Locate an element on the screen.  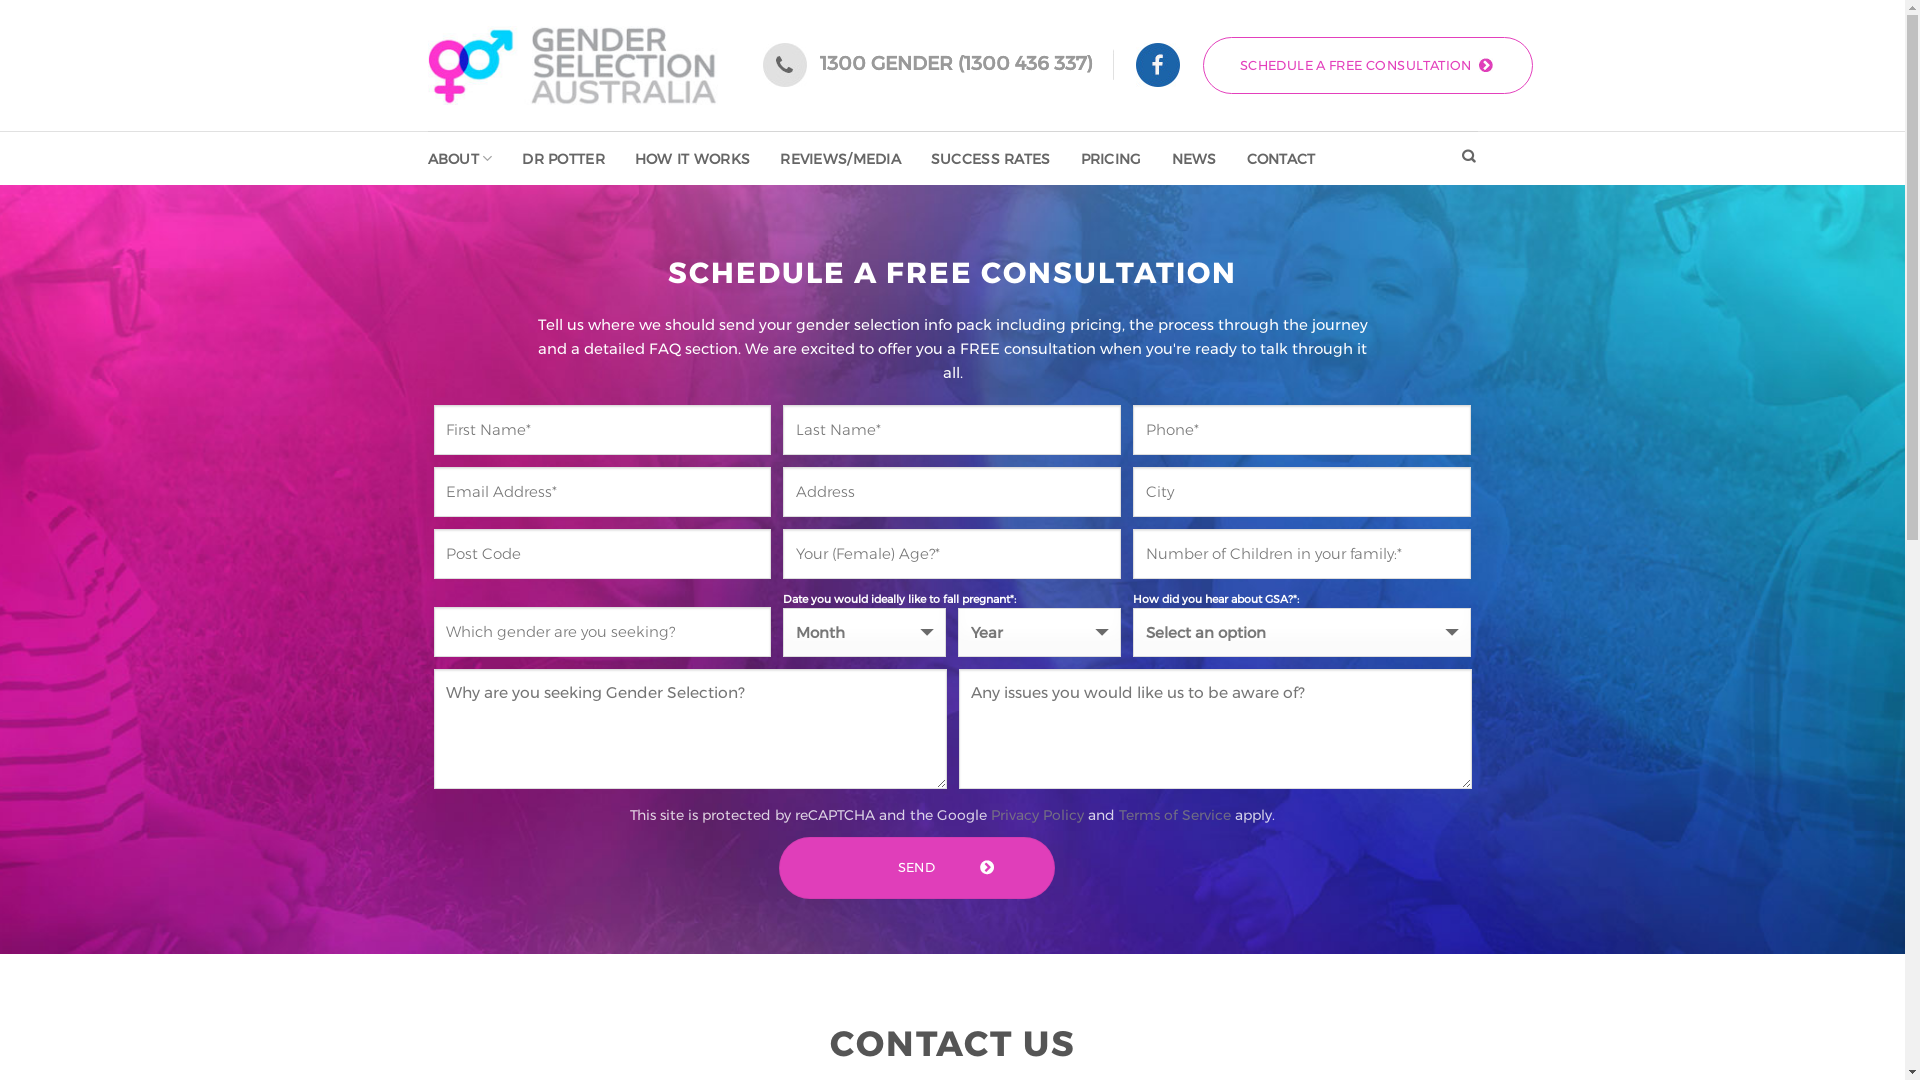
SCHEDULE A FREE CONSULTATION is located at coordinates (1368, 65).